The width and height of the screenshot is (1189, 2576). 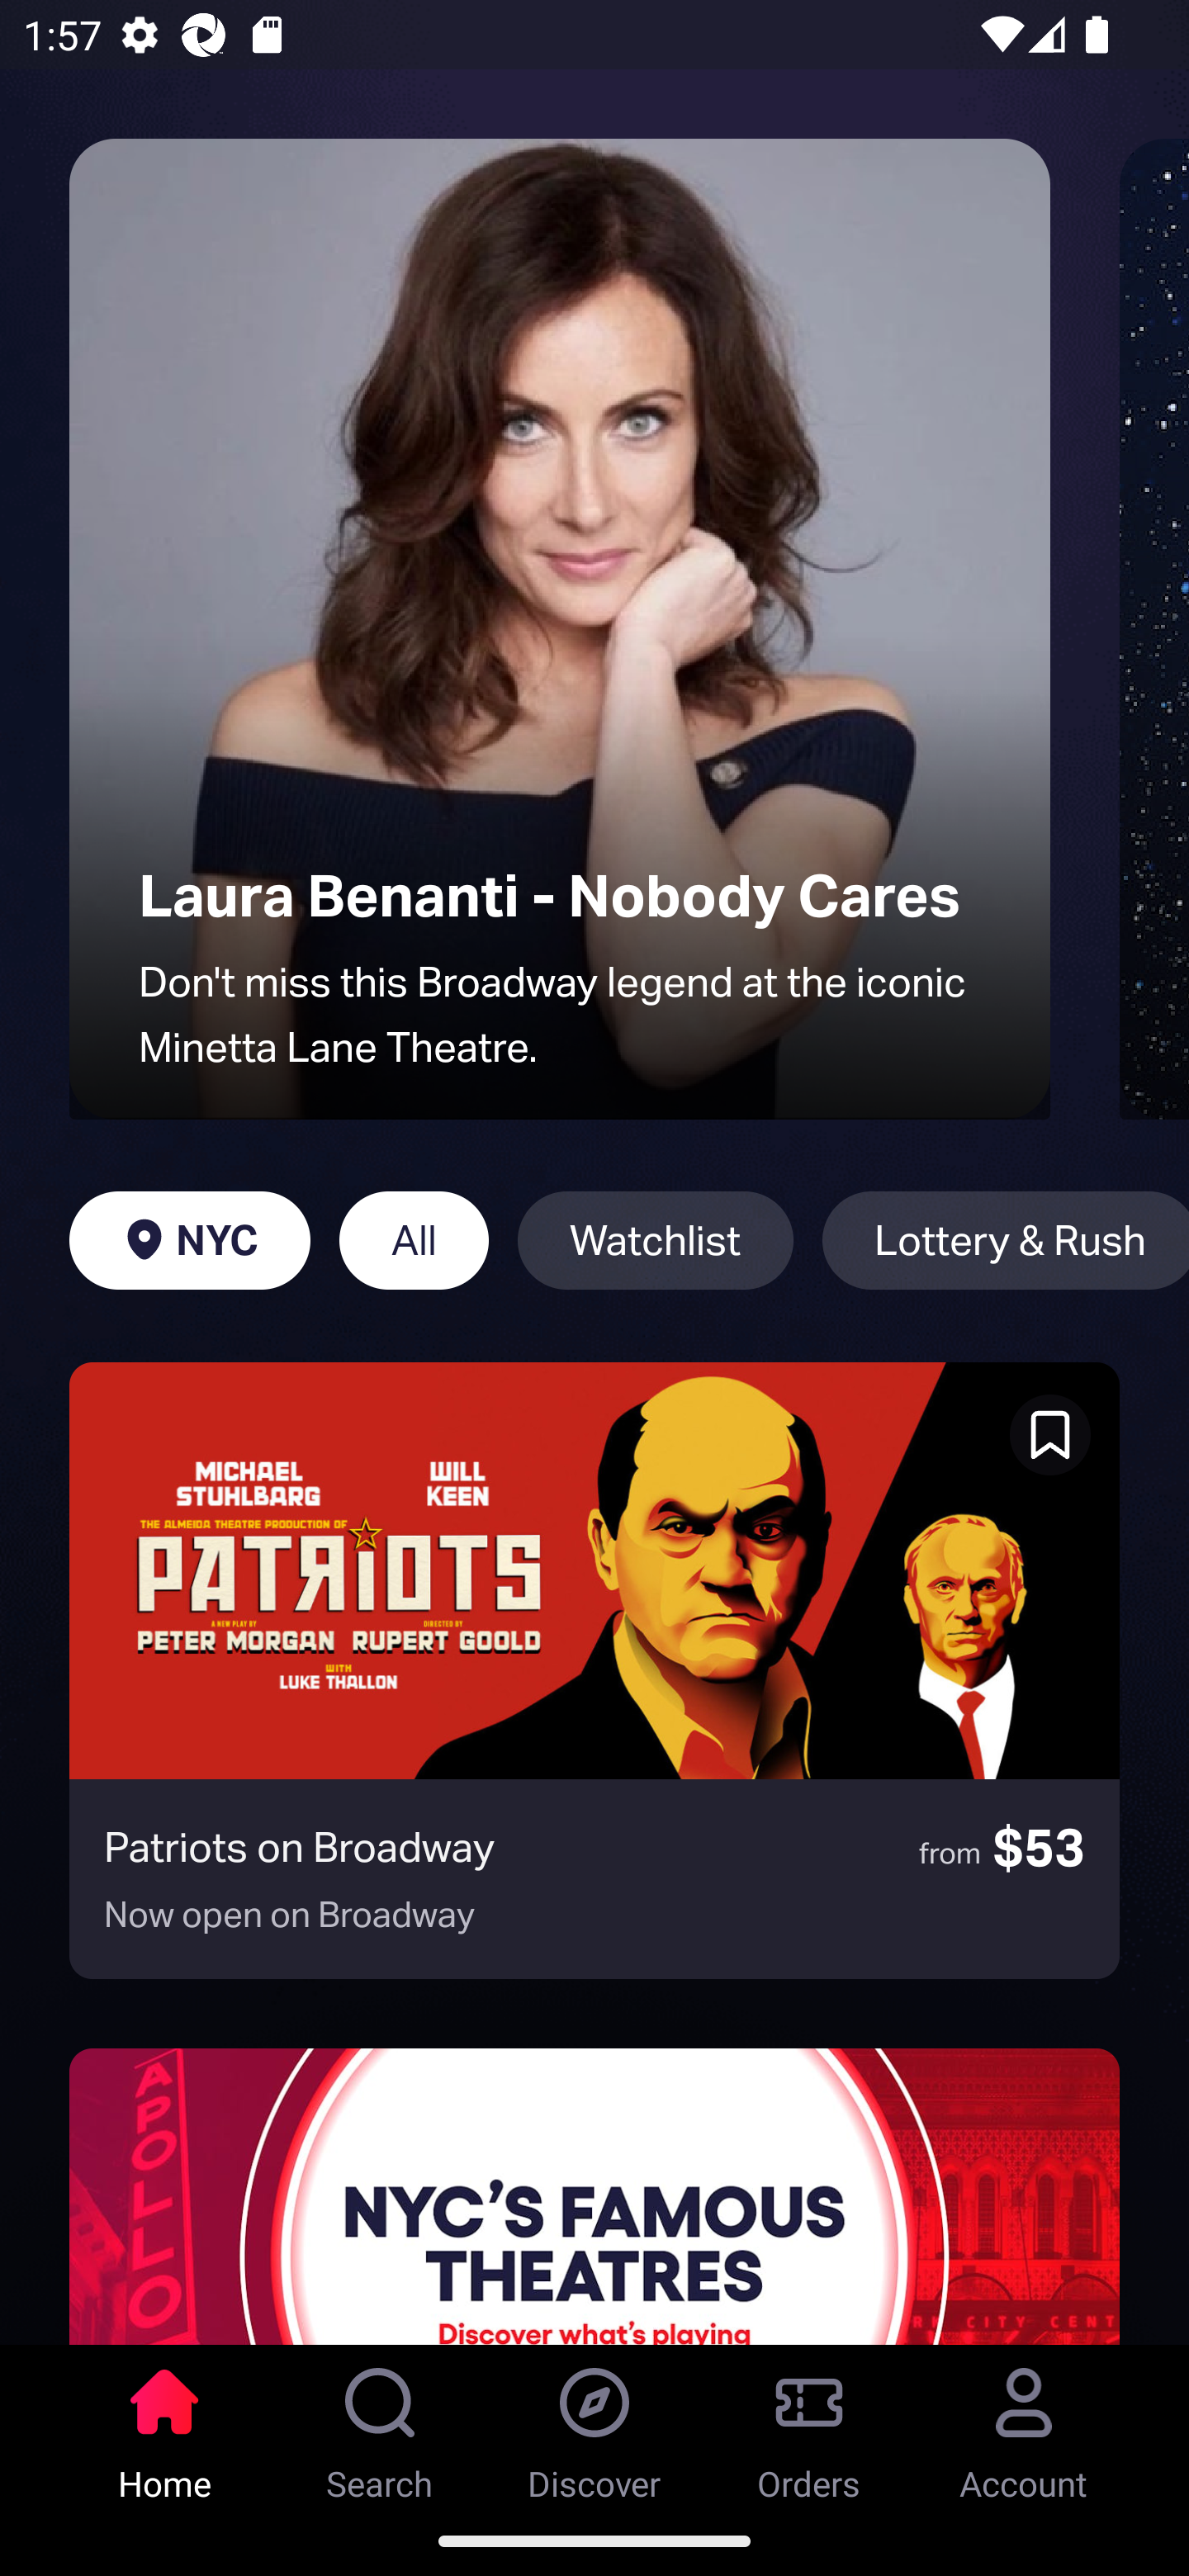 What do you see at coordinates (594, 2425) in the screenshot?
I see `Discover` at bounding box center [594, 2425].